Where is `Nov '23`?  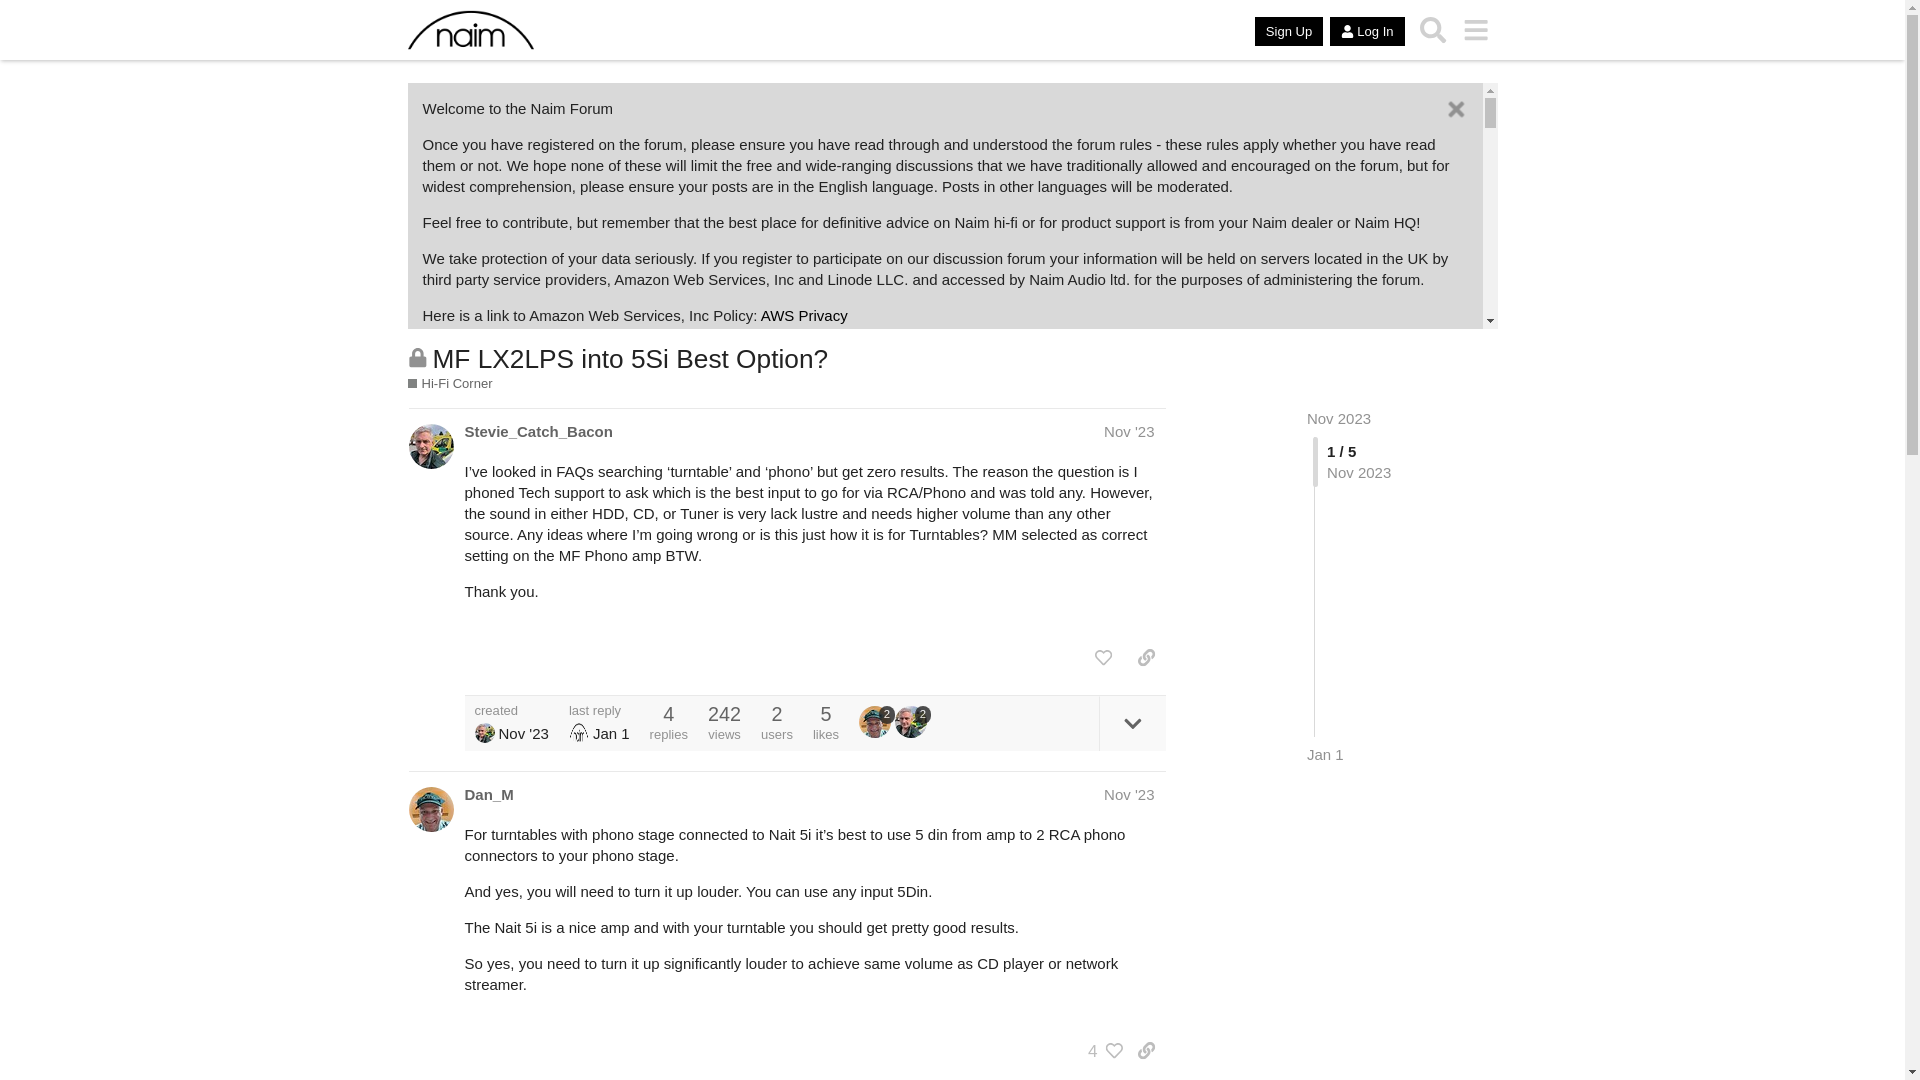
Nov '23 is located at coordinates (1128, 431).